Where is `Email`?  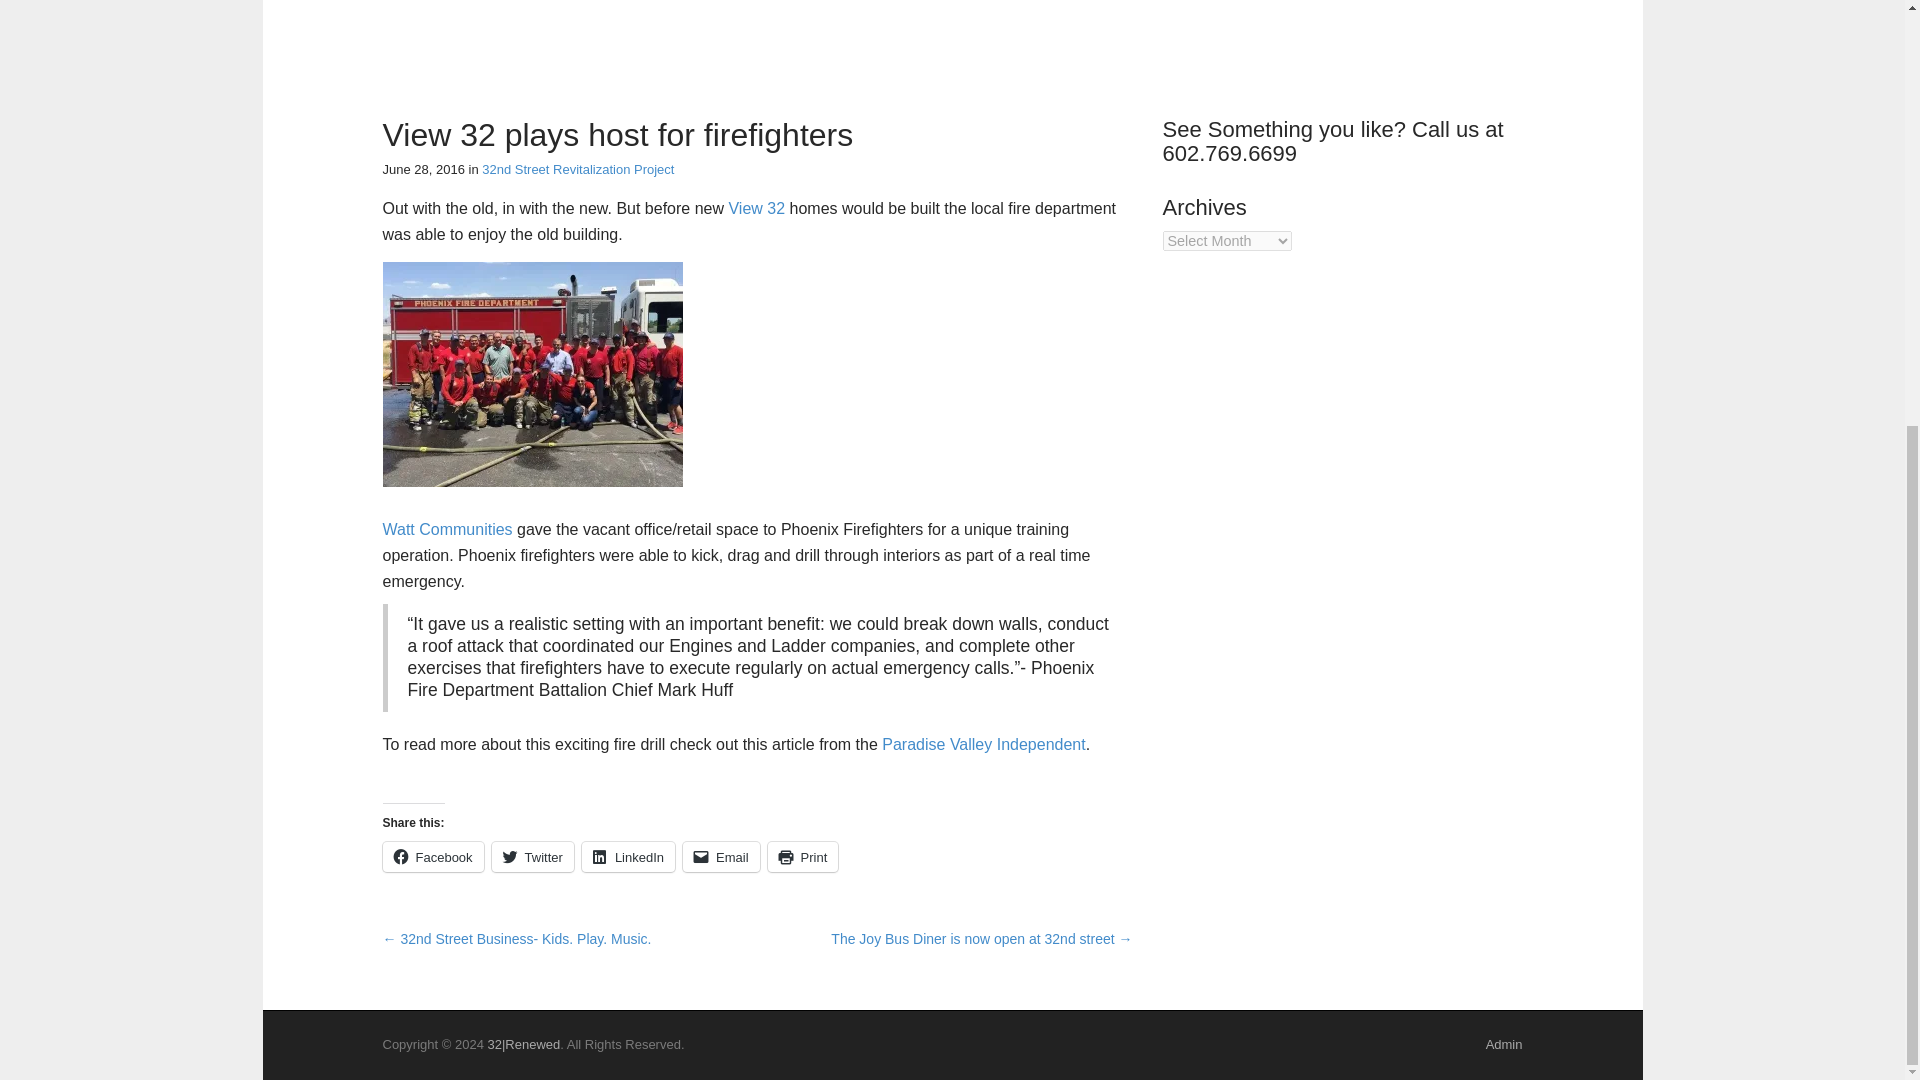
Email is located at coordinates (722, 856).